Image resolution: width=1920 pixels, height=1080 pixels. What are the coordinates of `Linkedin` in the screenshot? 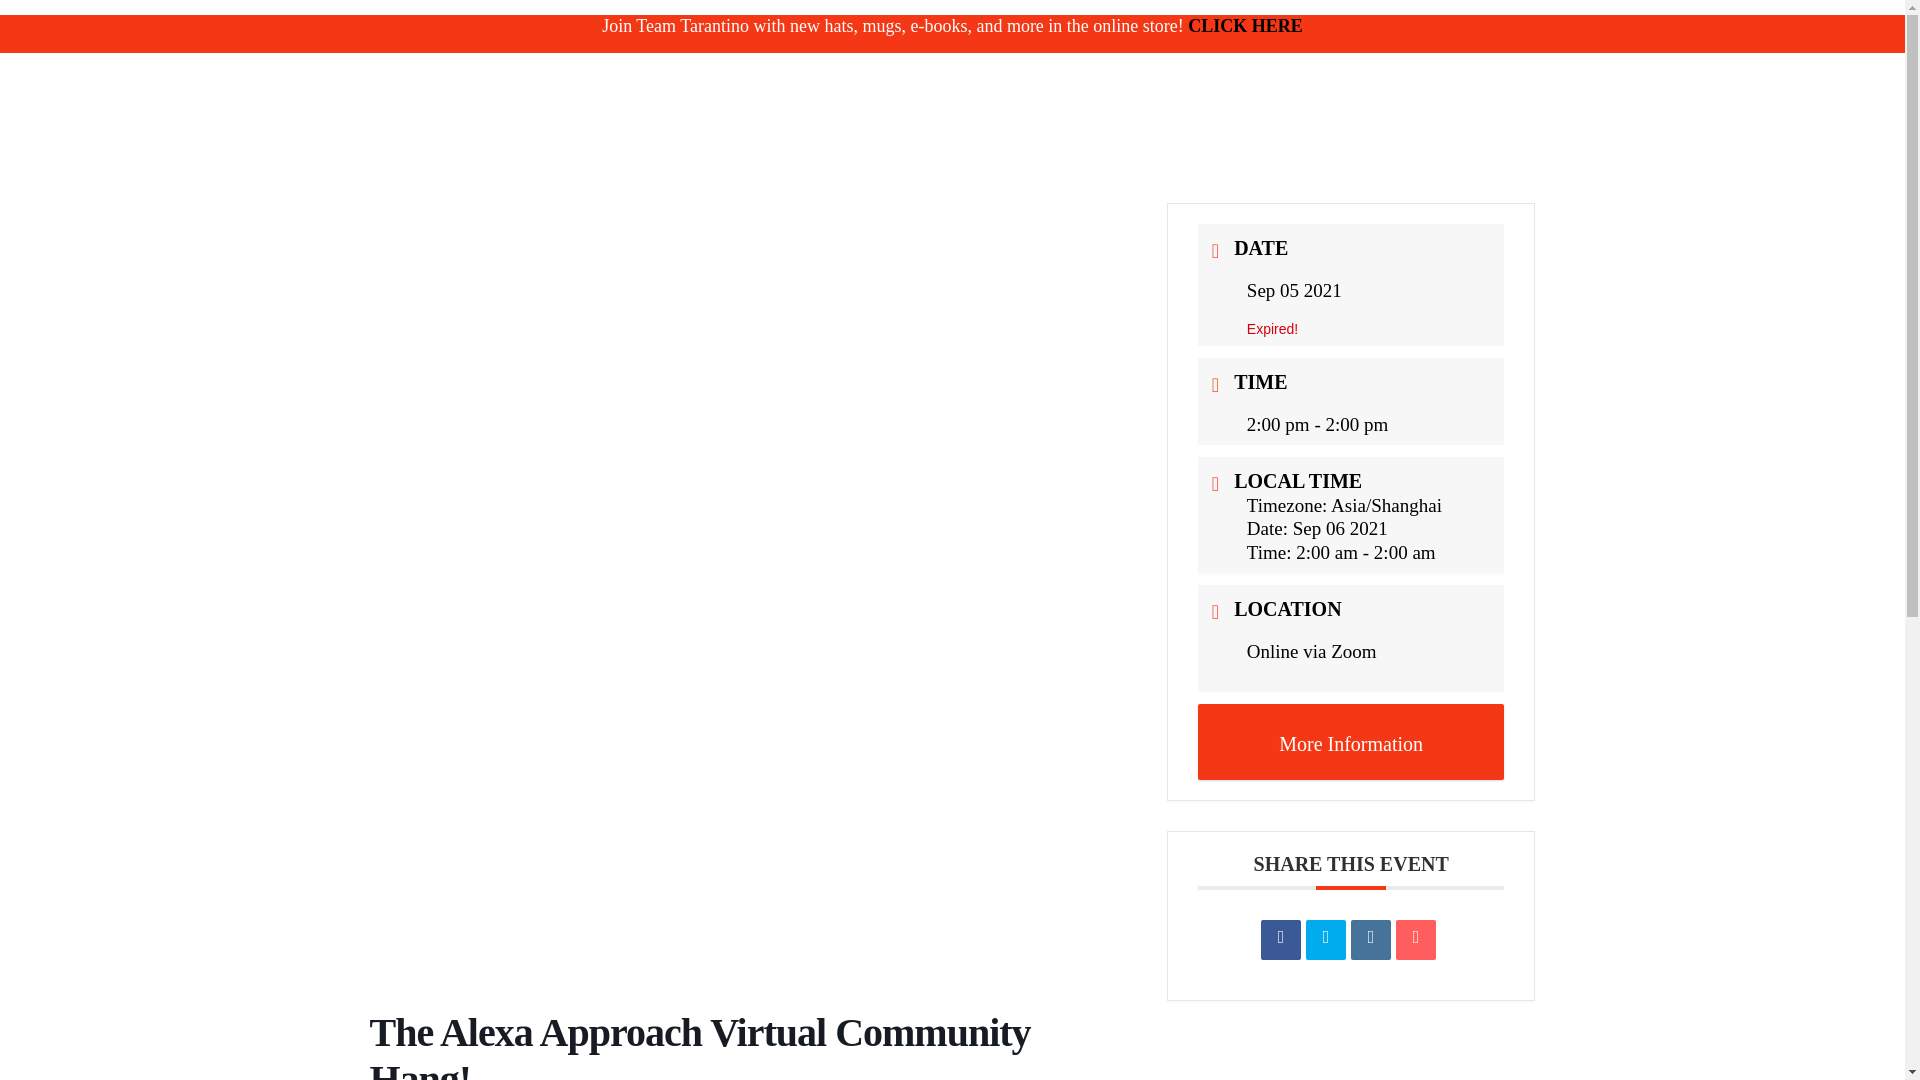 It's located at (1370, 940).